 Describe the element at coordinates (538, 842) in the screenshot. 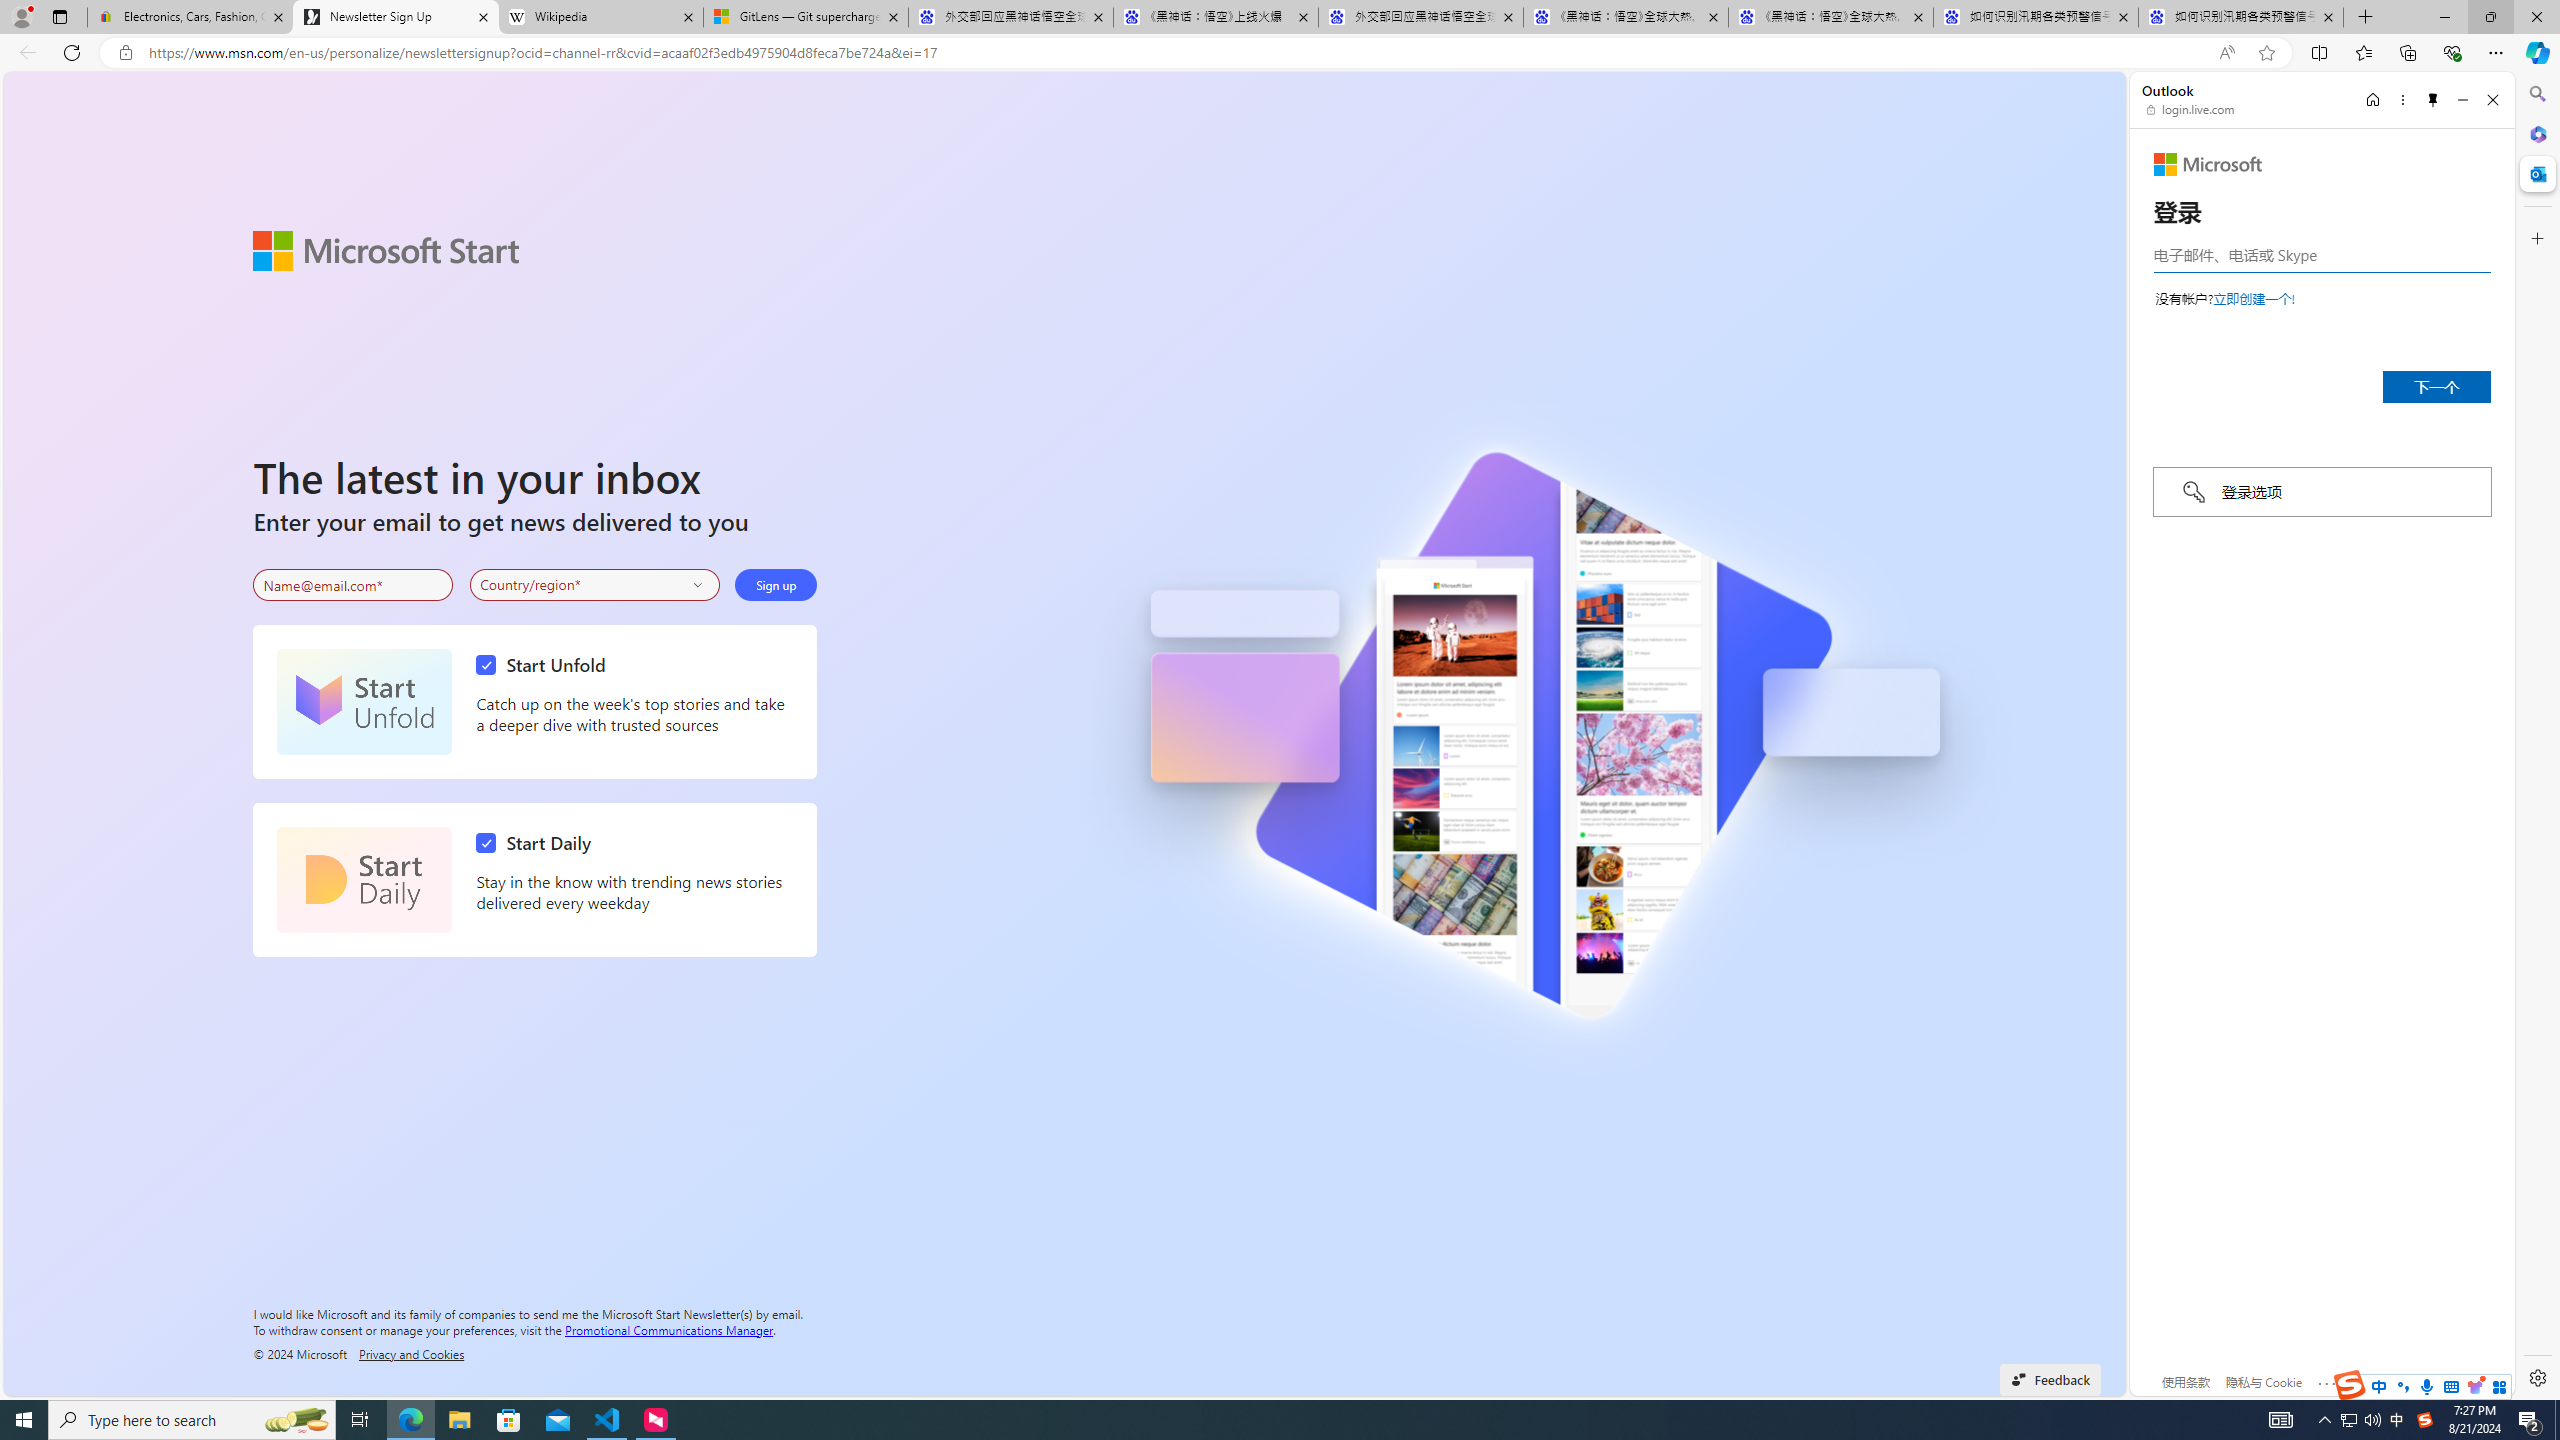

I see `Start Daily` at that location.